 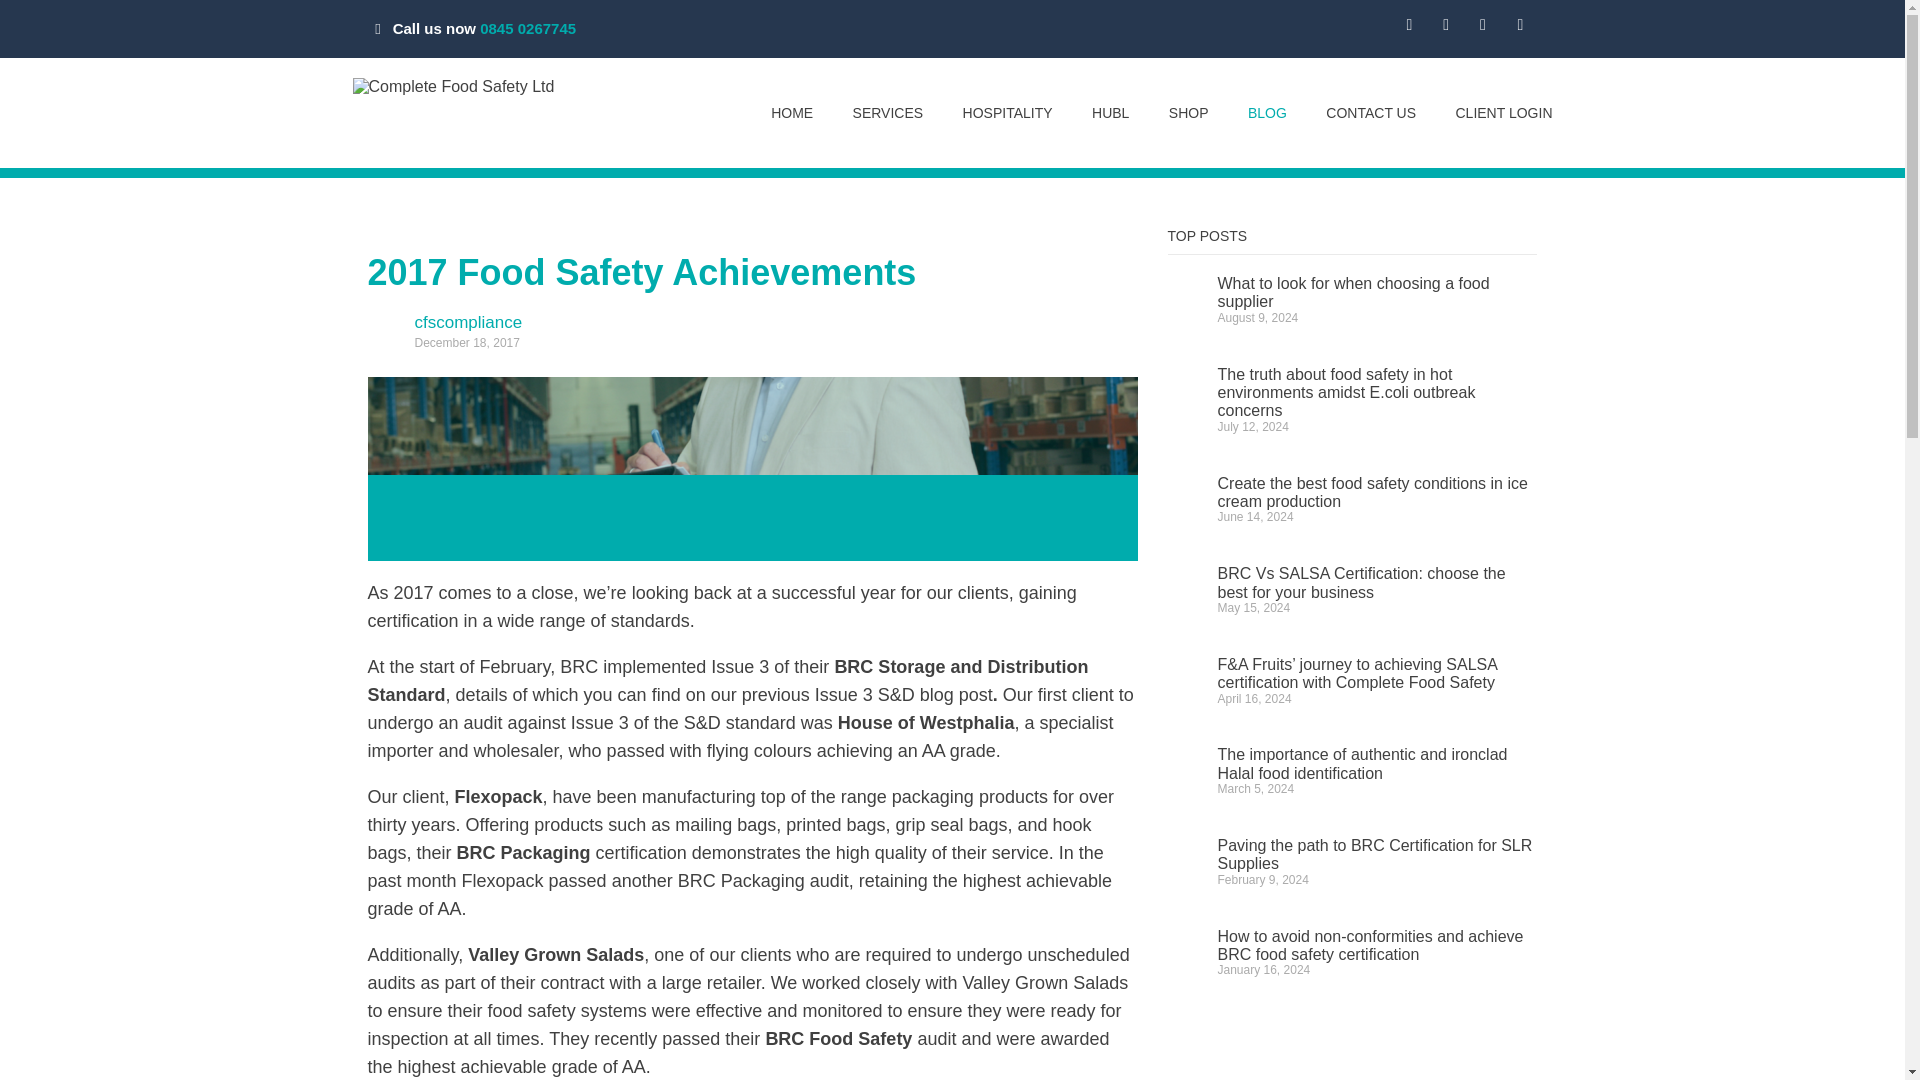 What do you see at coordinates (524, 852) in the screenshot?
I see `BRC Packaging` at bounding box center [524, 852].